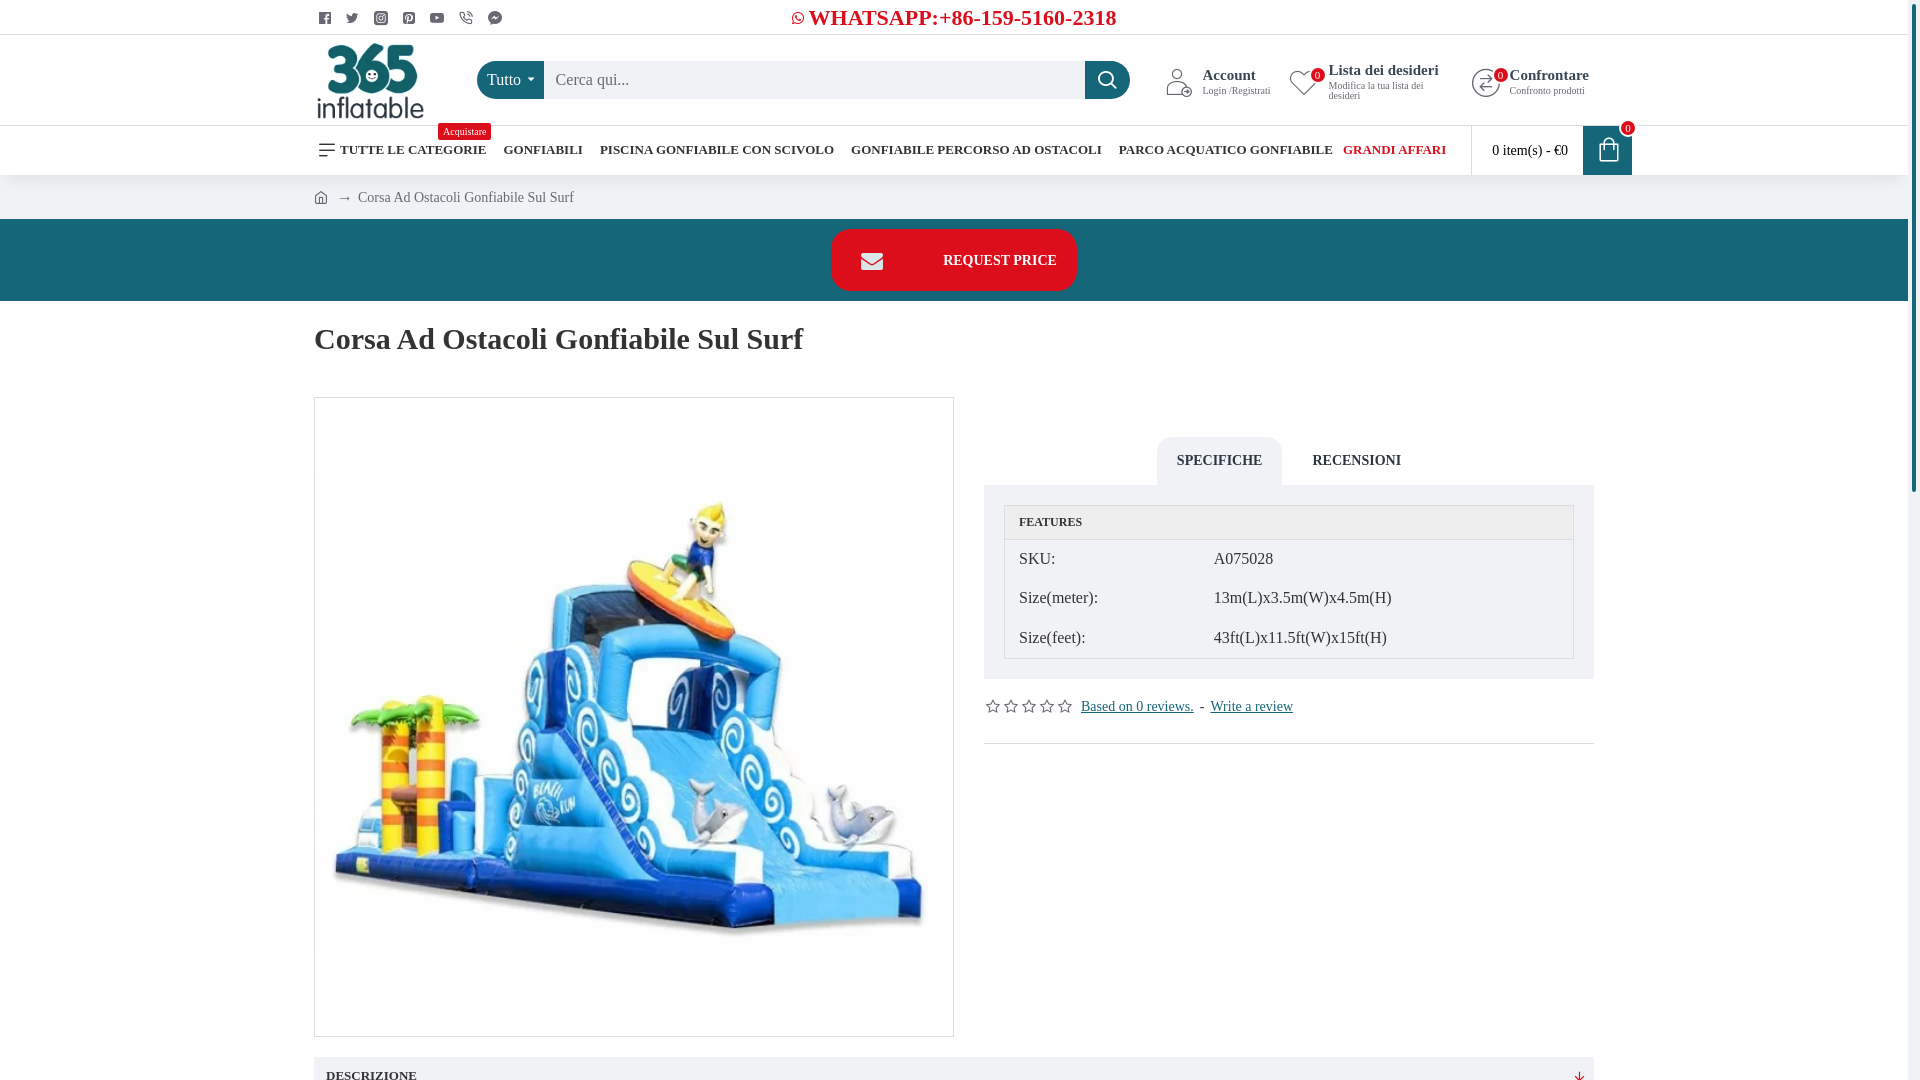 This screenshot has width=1920, height=1080. Describe the element at coordinates (1356, 461) in the screenshot. I see `RECENSIONI` at that location.